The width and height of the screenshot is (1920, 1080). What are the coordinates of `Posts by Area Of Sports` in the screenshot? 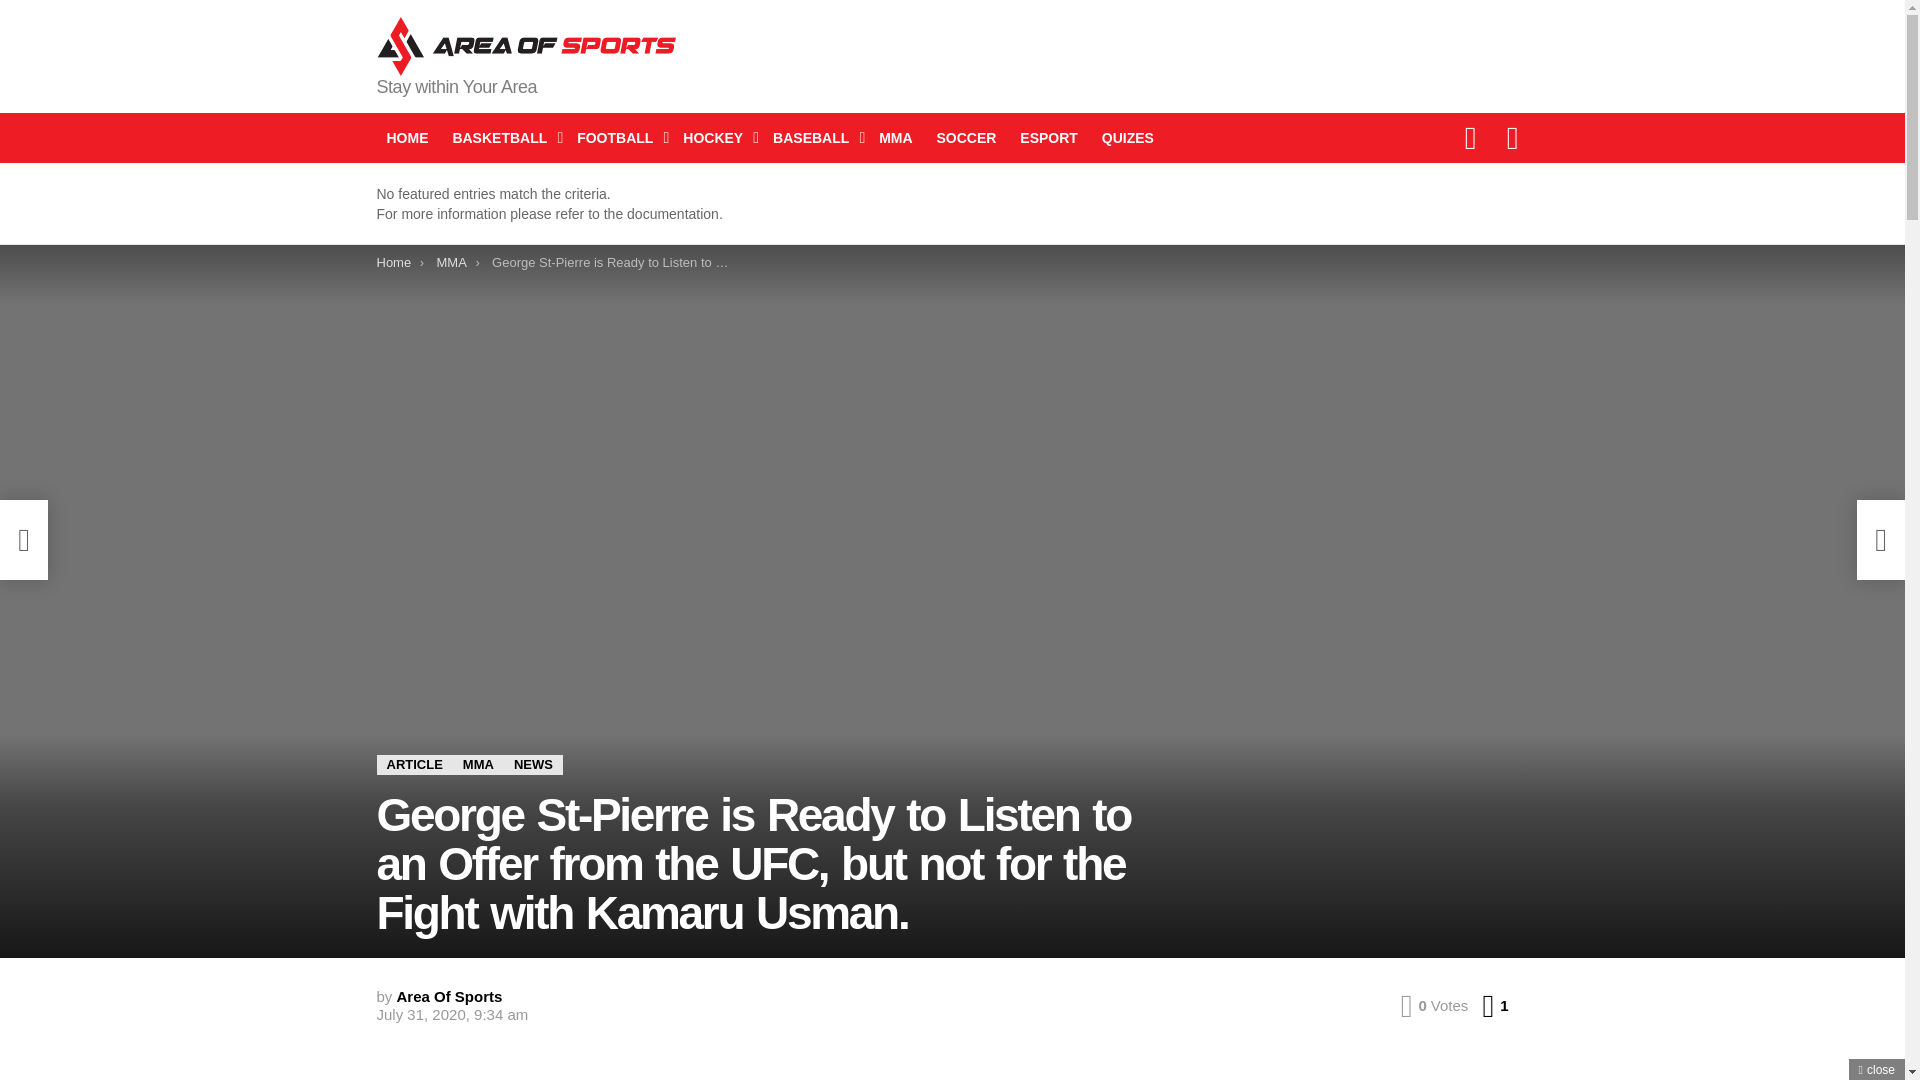 It's located at (450, 996).